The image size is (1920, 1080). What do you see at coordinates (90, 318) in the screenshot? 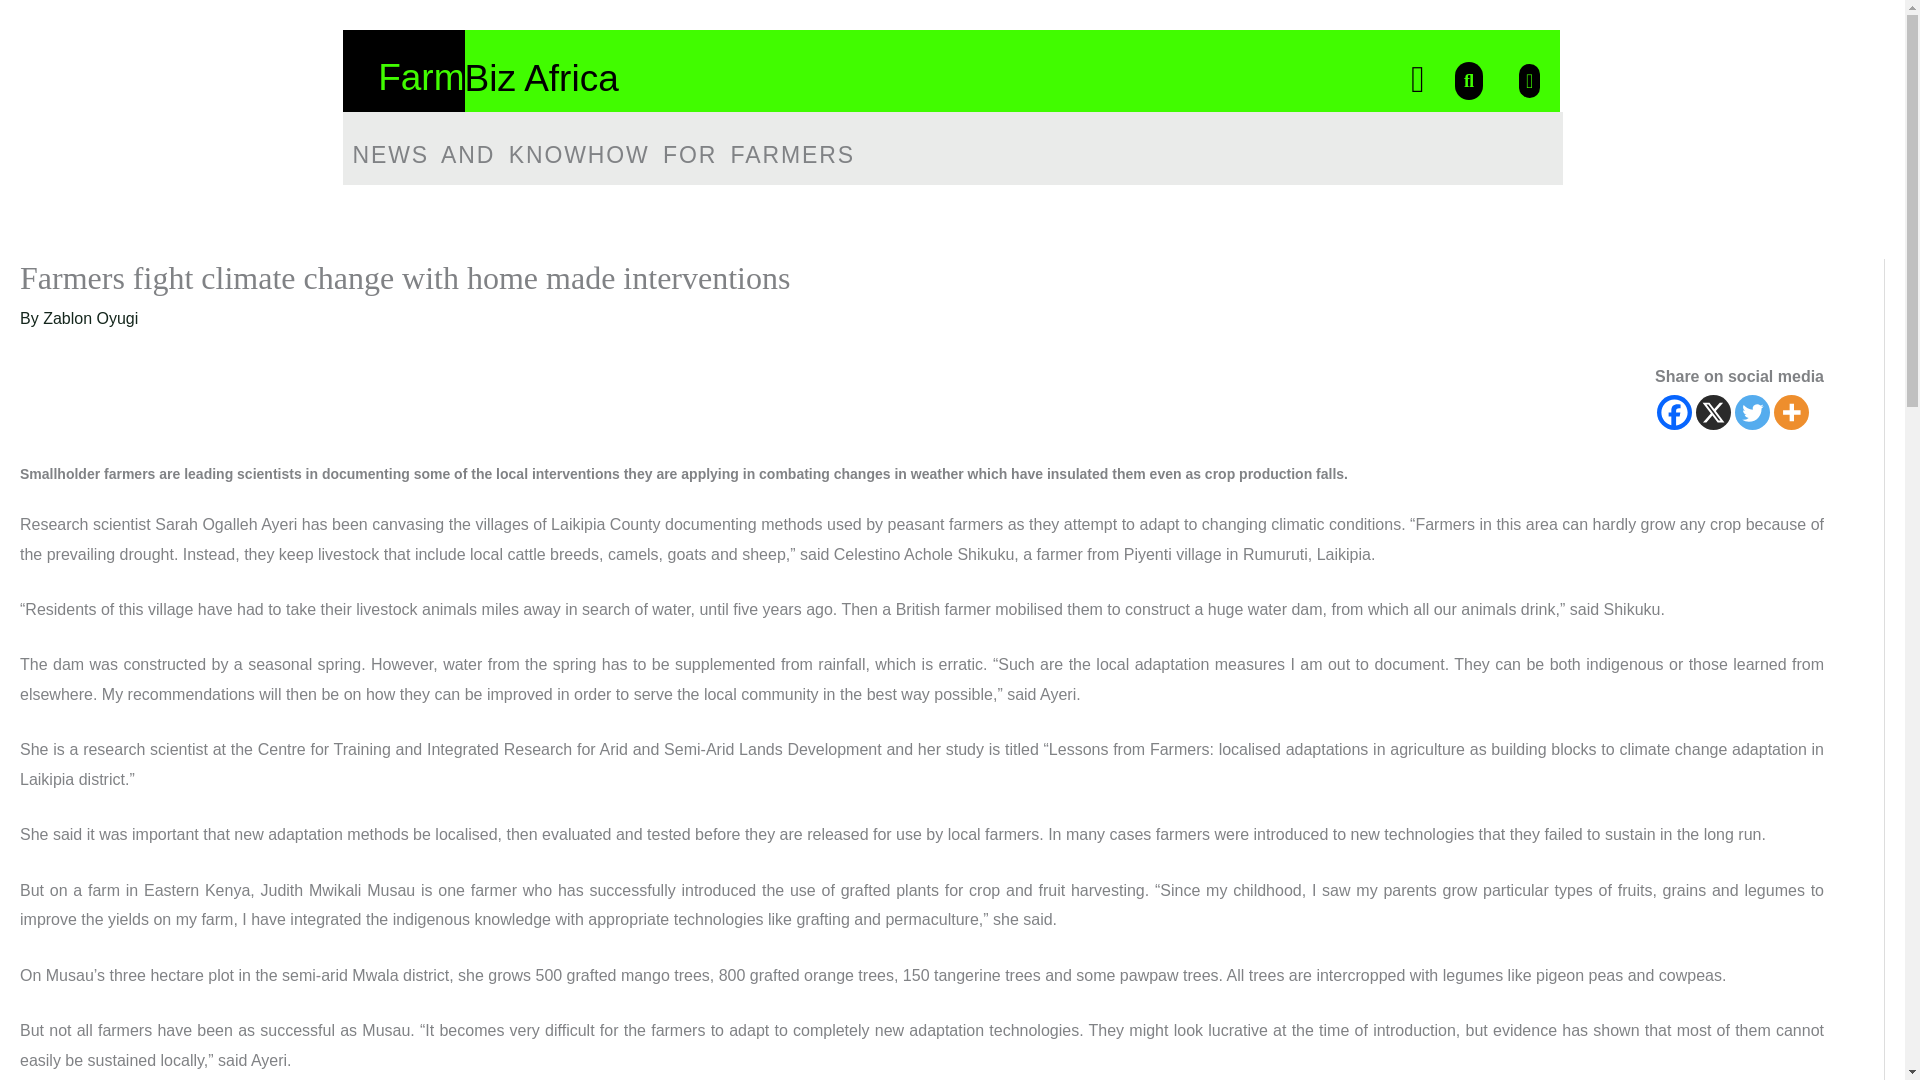
I see `Zablon Oyugi` at bounding box center [90, 318].